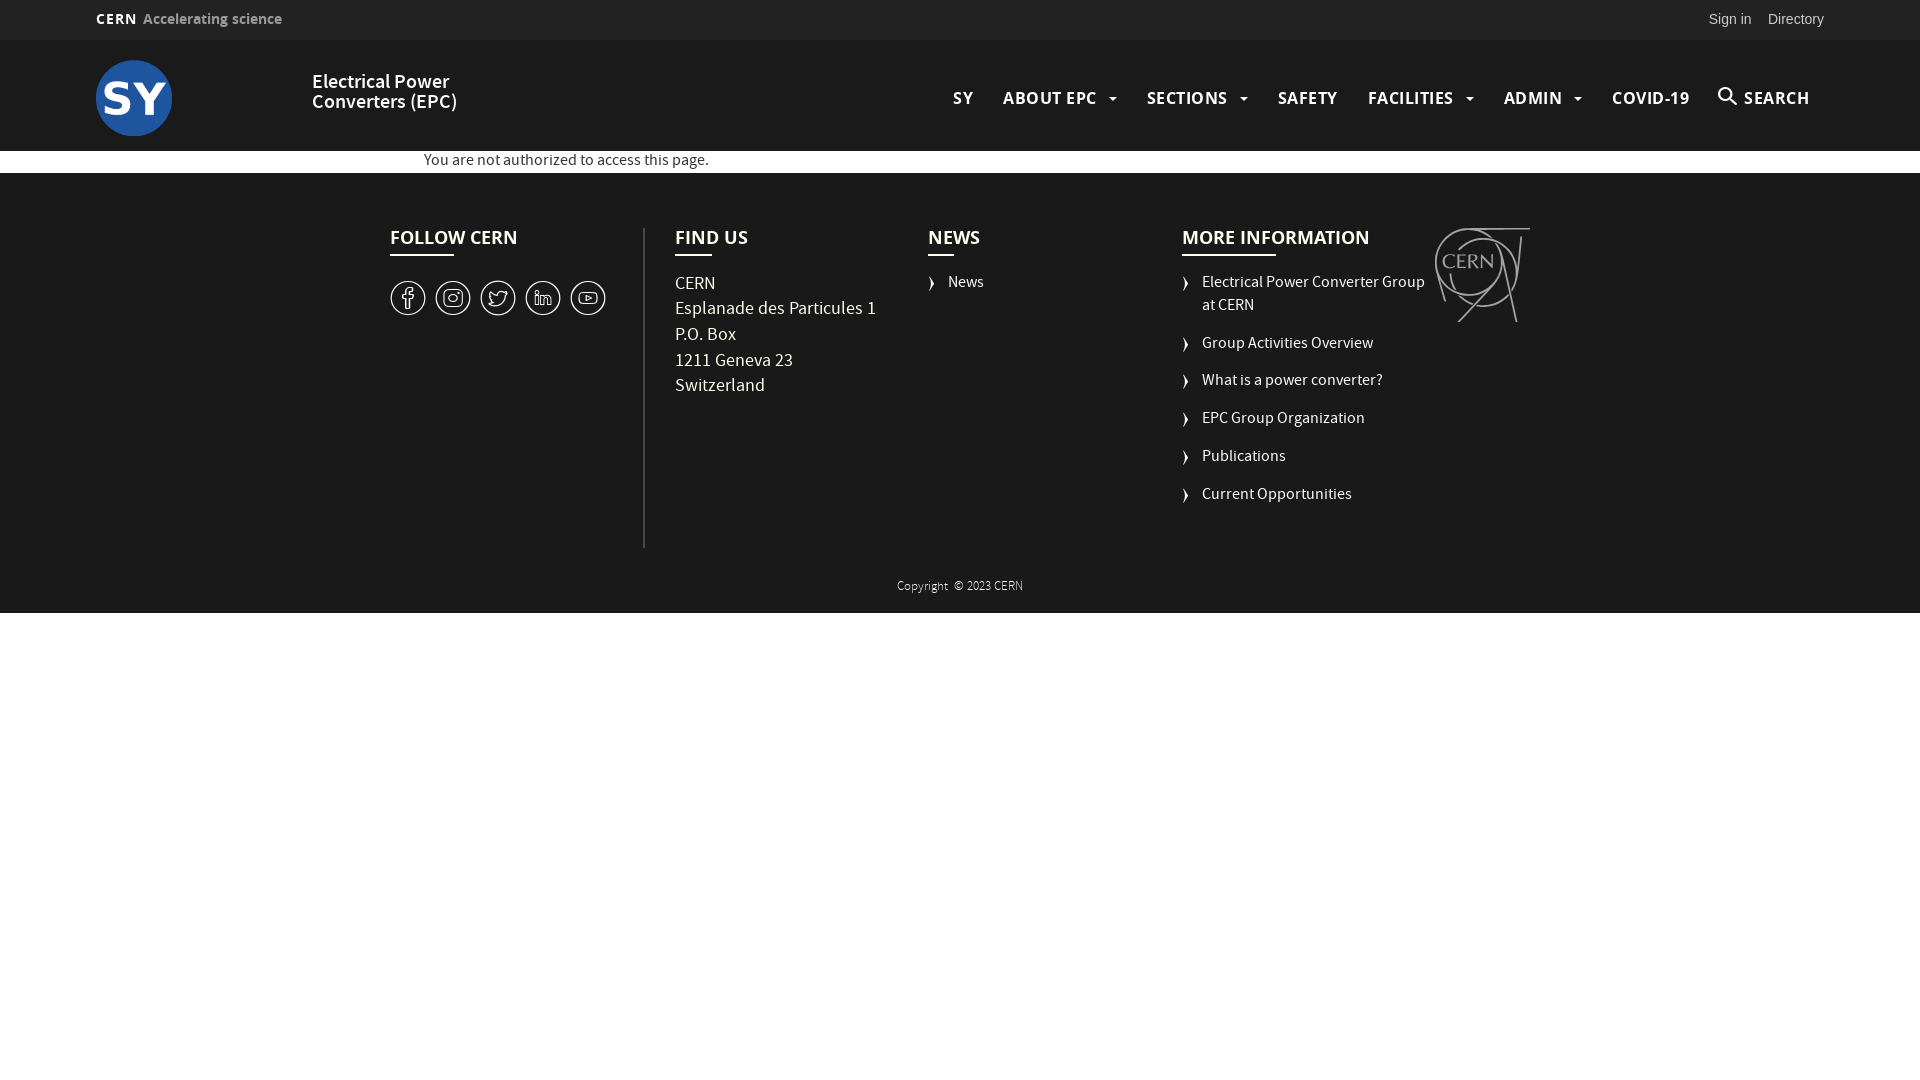 The image size is (1920, 1080). I want to click on CERN, so click(1482, 275).